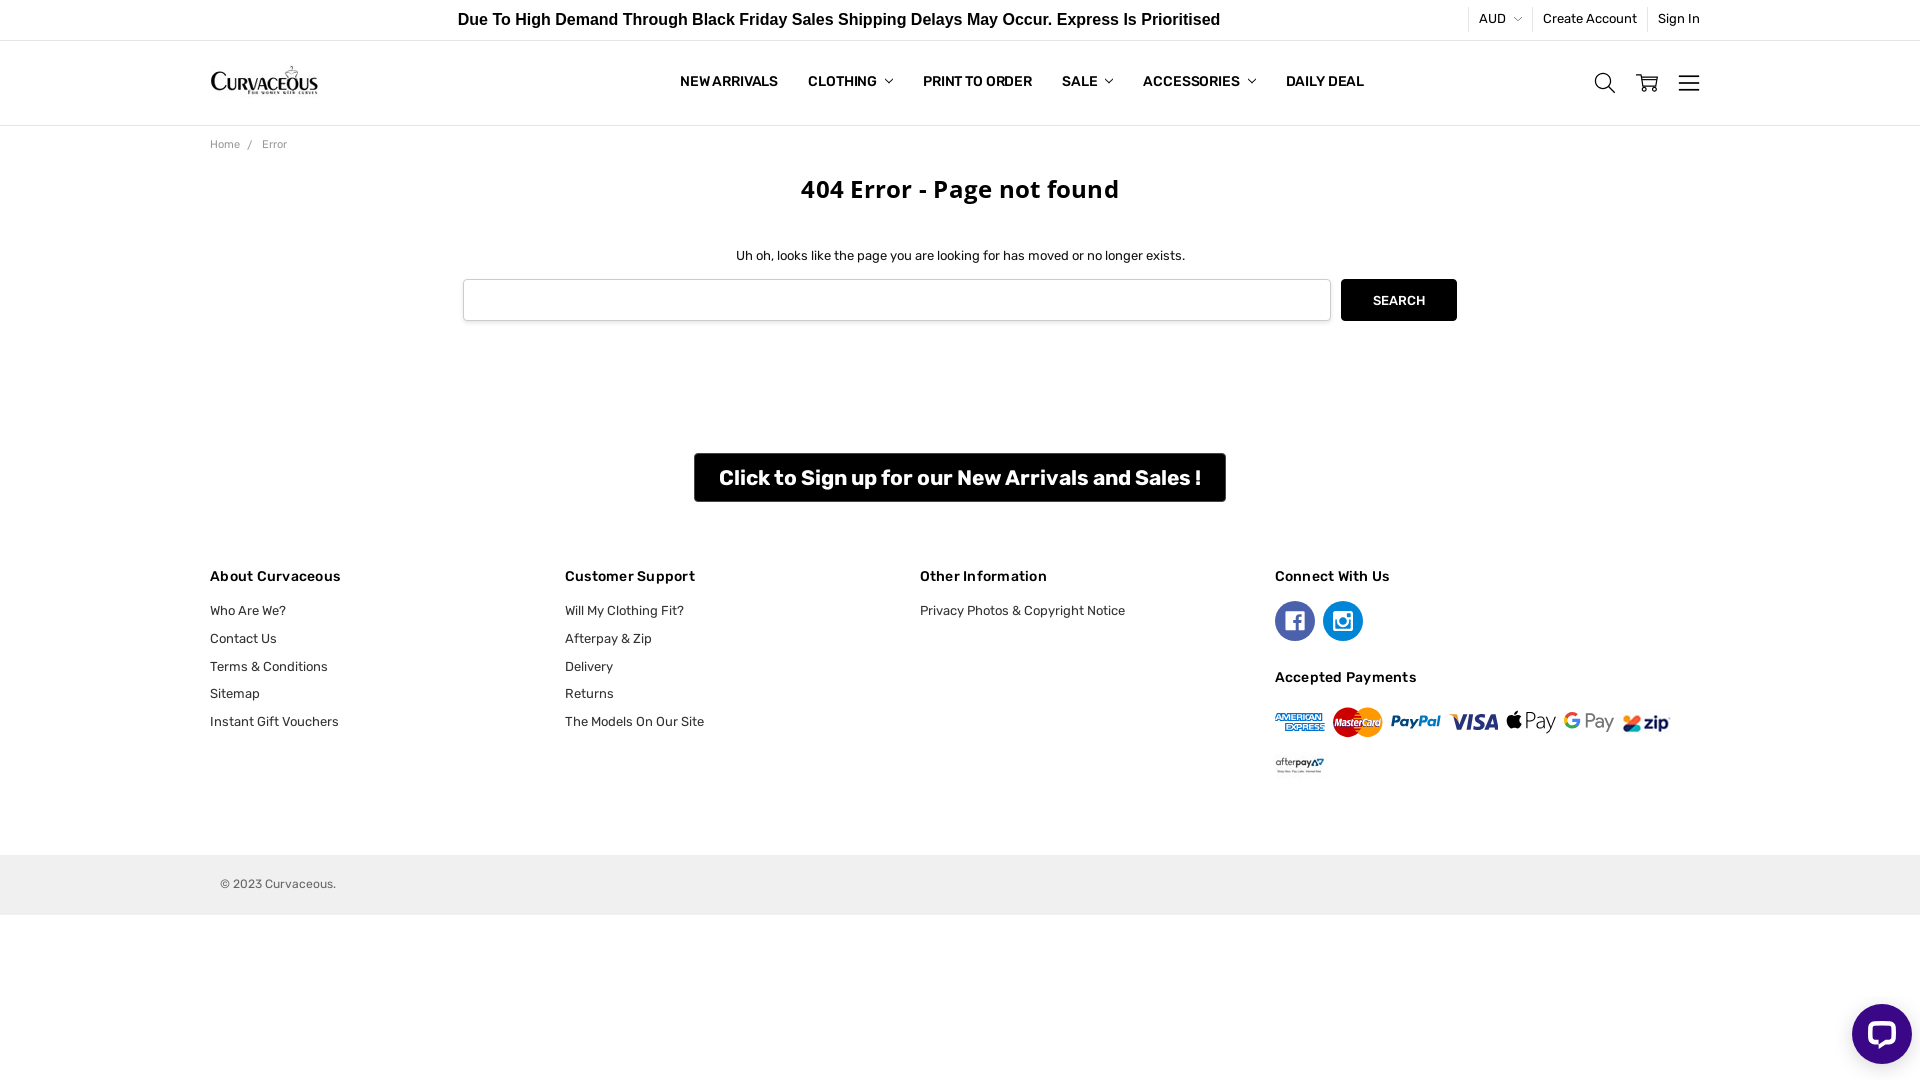 This screenshot has height=1080, width=1920. I want to click on NEW ARRIVALS, so click(729, 83).